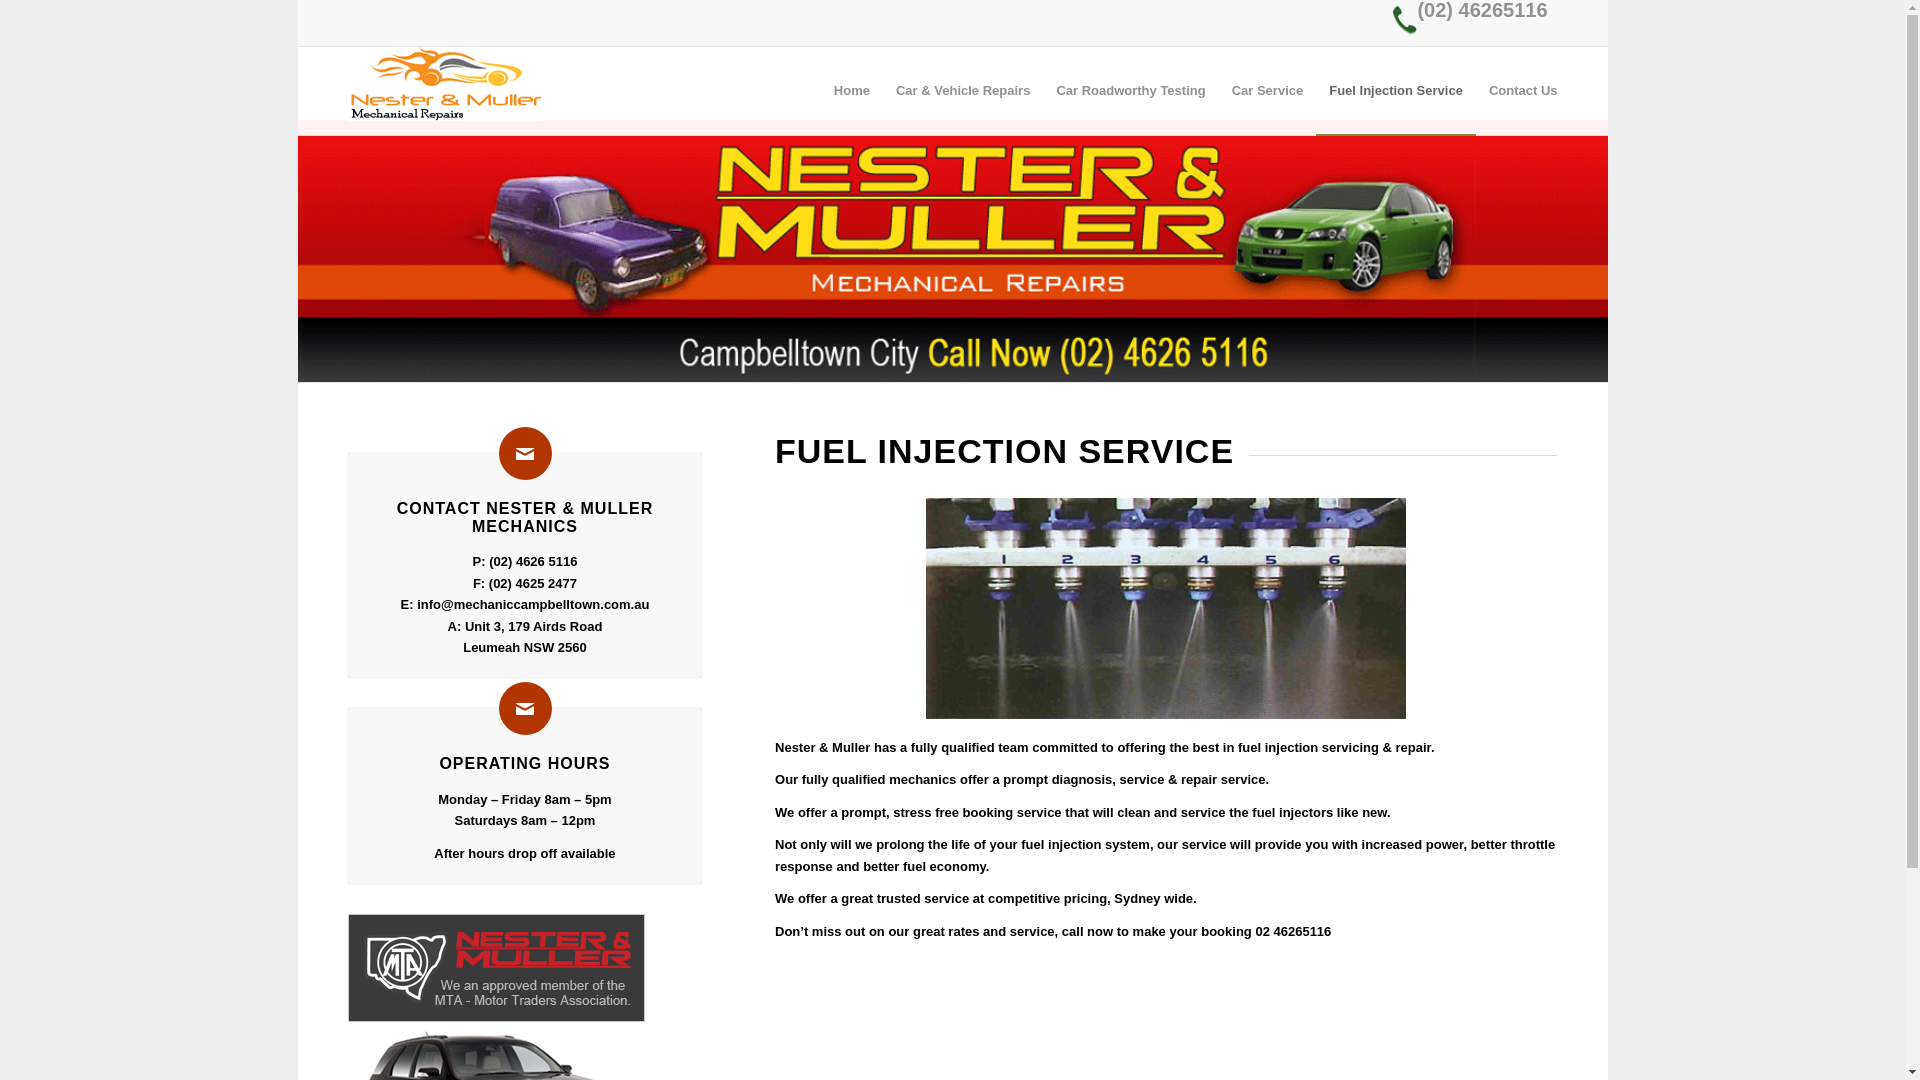 This screenshot has width=1920, height=1080. Describe the element at coordinates (1396, 91) in the screenshot. I see `Fuel Injection Service` at that location.